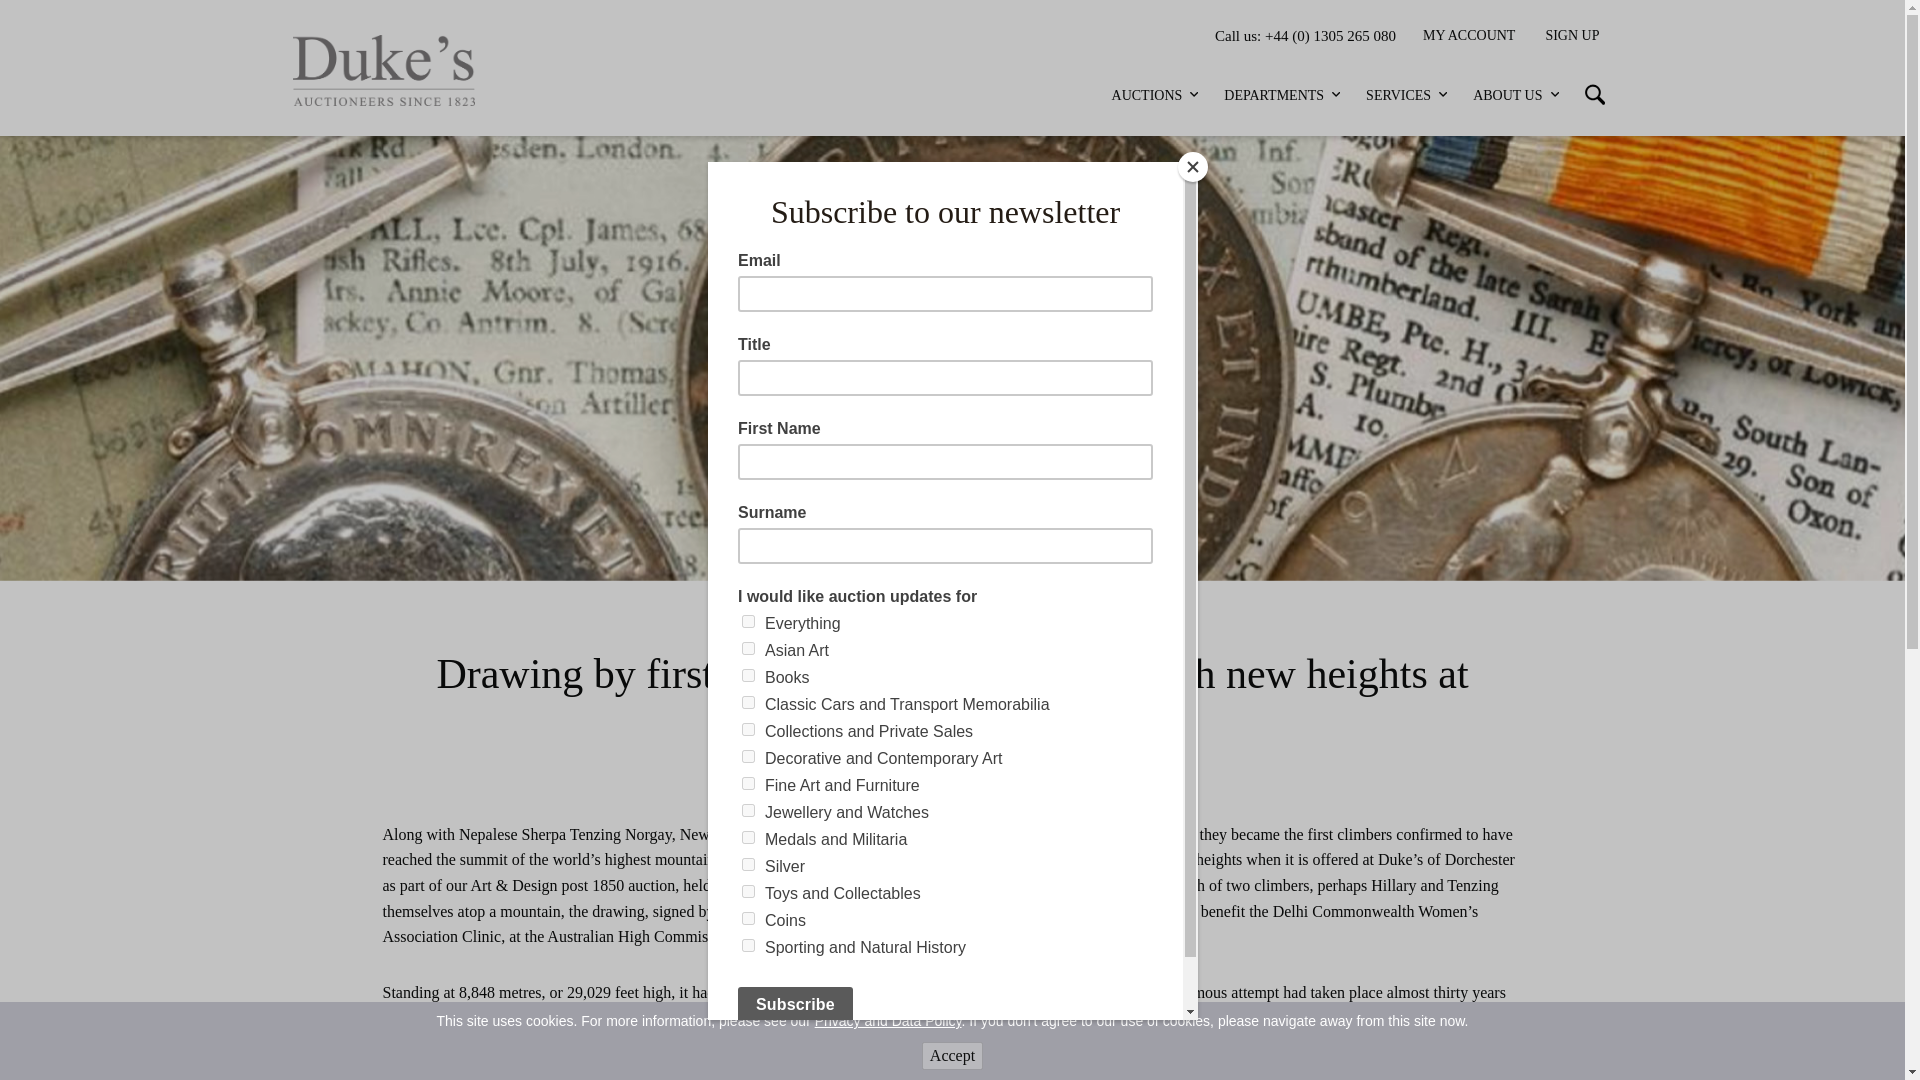  I want to click on AUCTIONS, so click(1158, 96).